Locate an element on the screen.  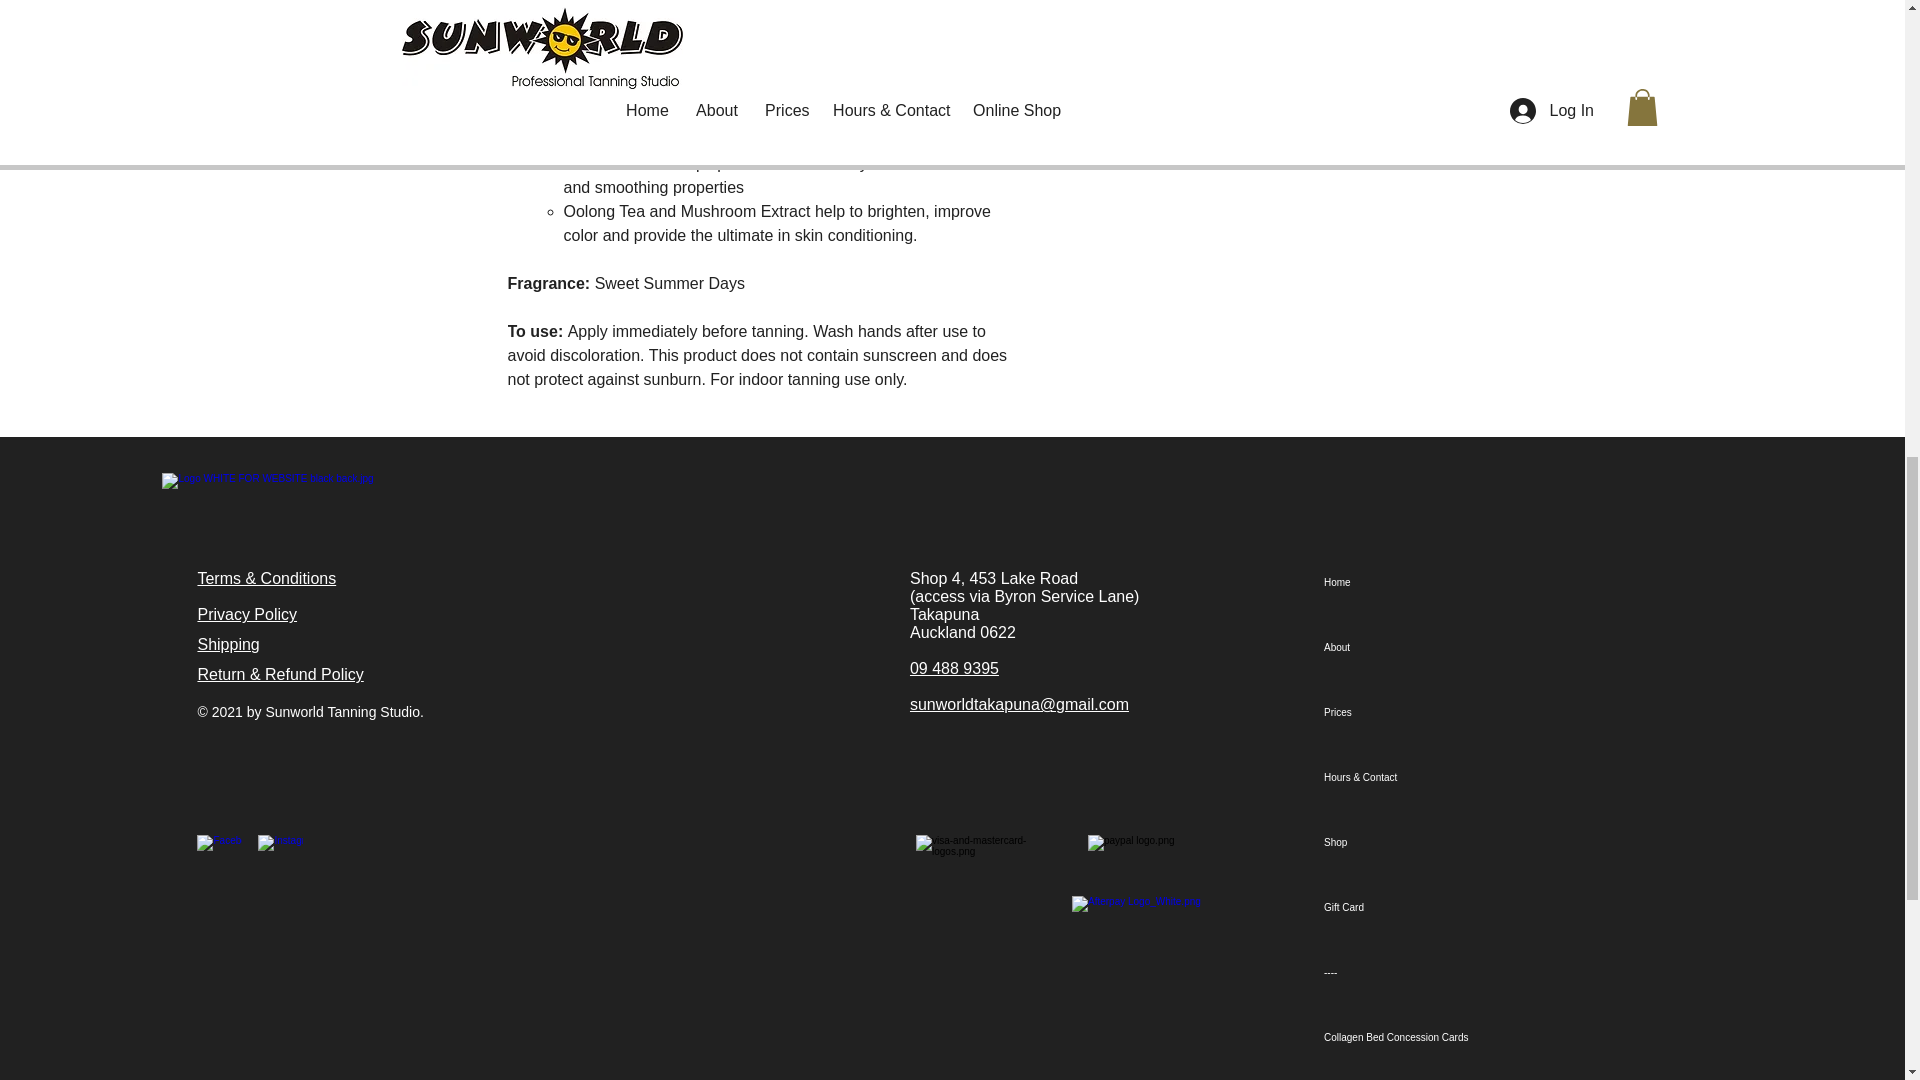
Shop is located at coordinates (1434, 842).